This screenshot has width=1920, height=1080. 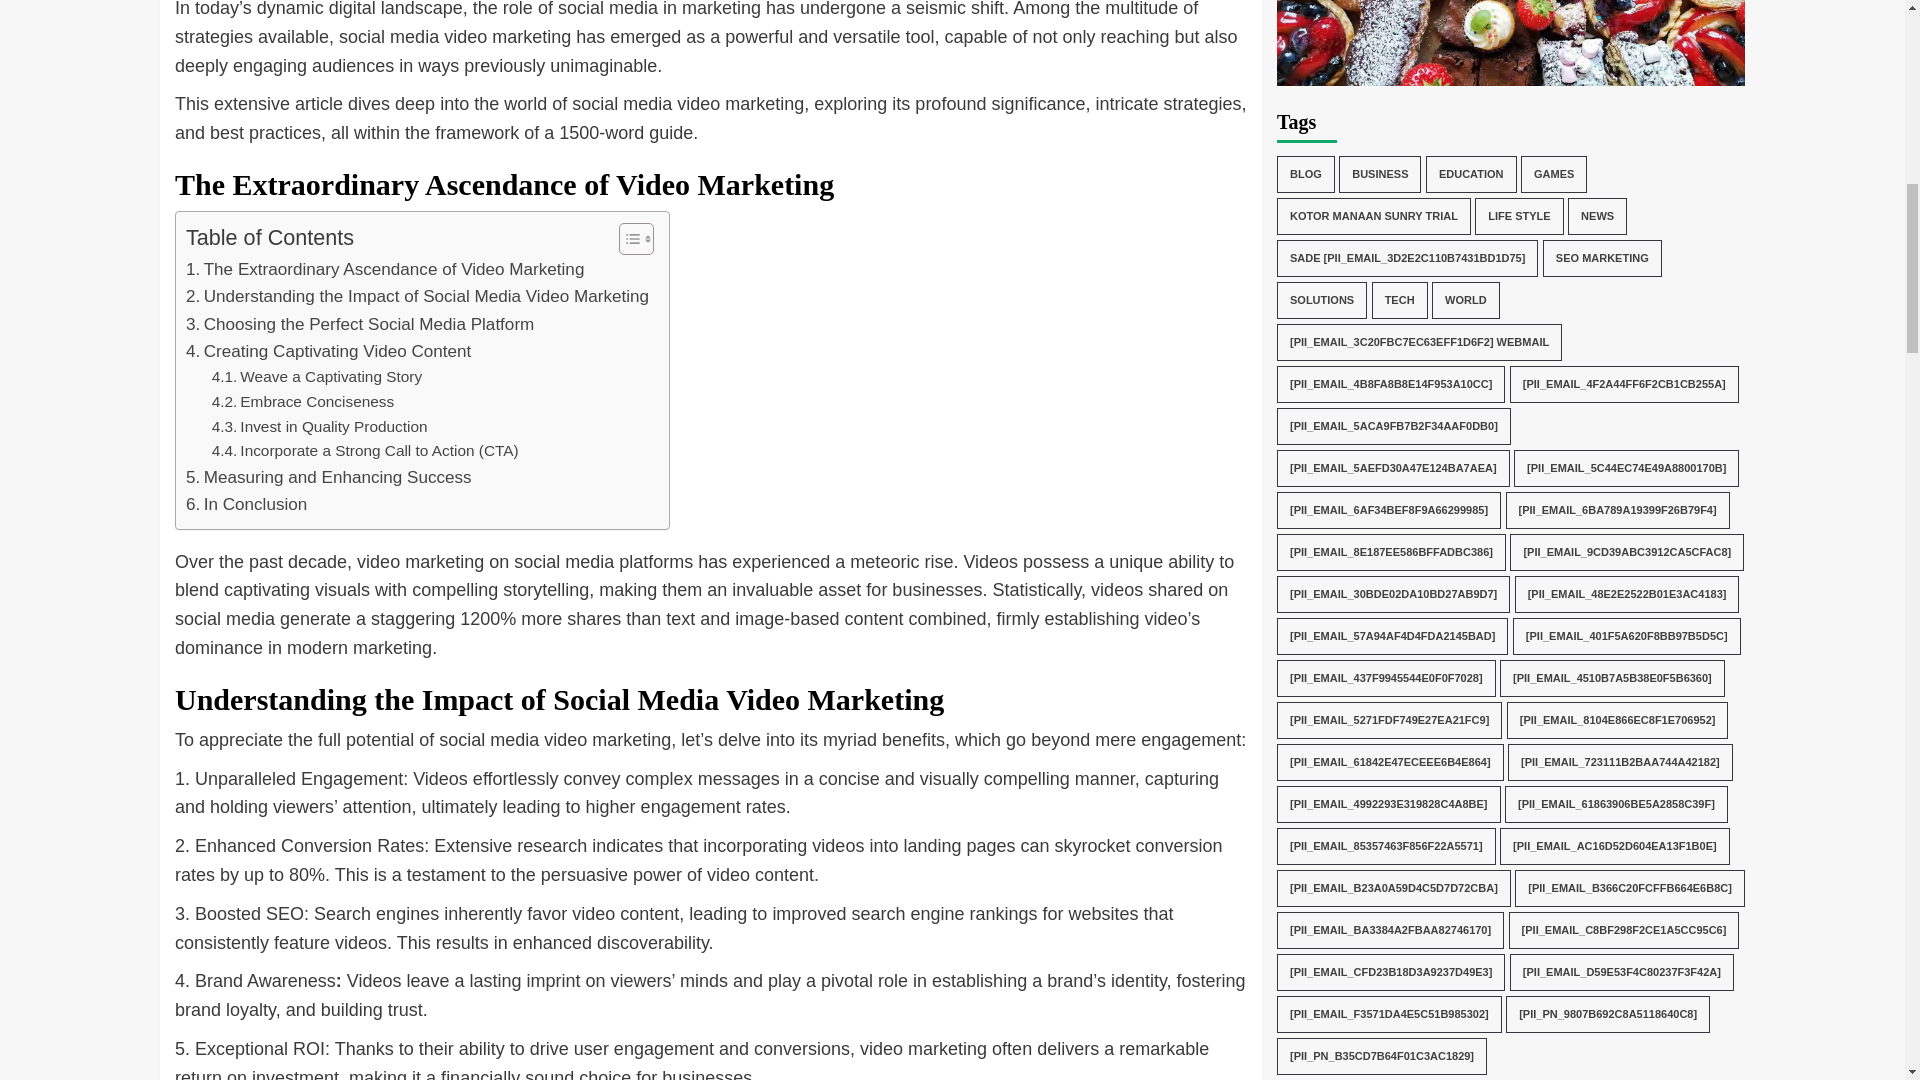 What do you see at coordinates (316, 377) in the screenshot?
I see `Weave a Captivating Story` at bounding box center [316, 377].